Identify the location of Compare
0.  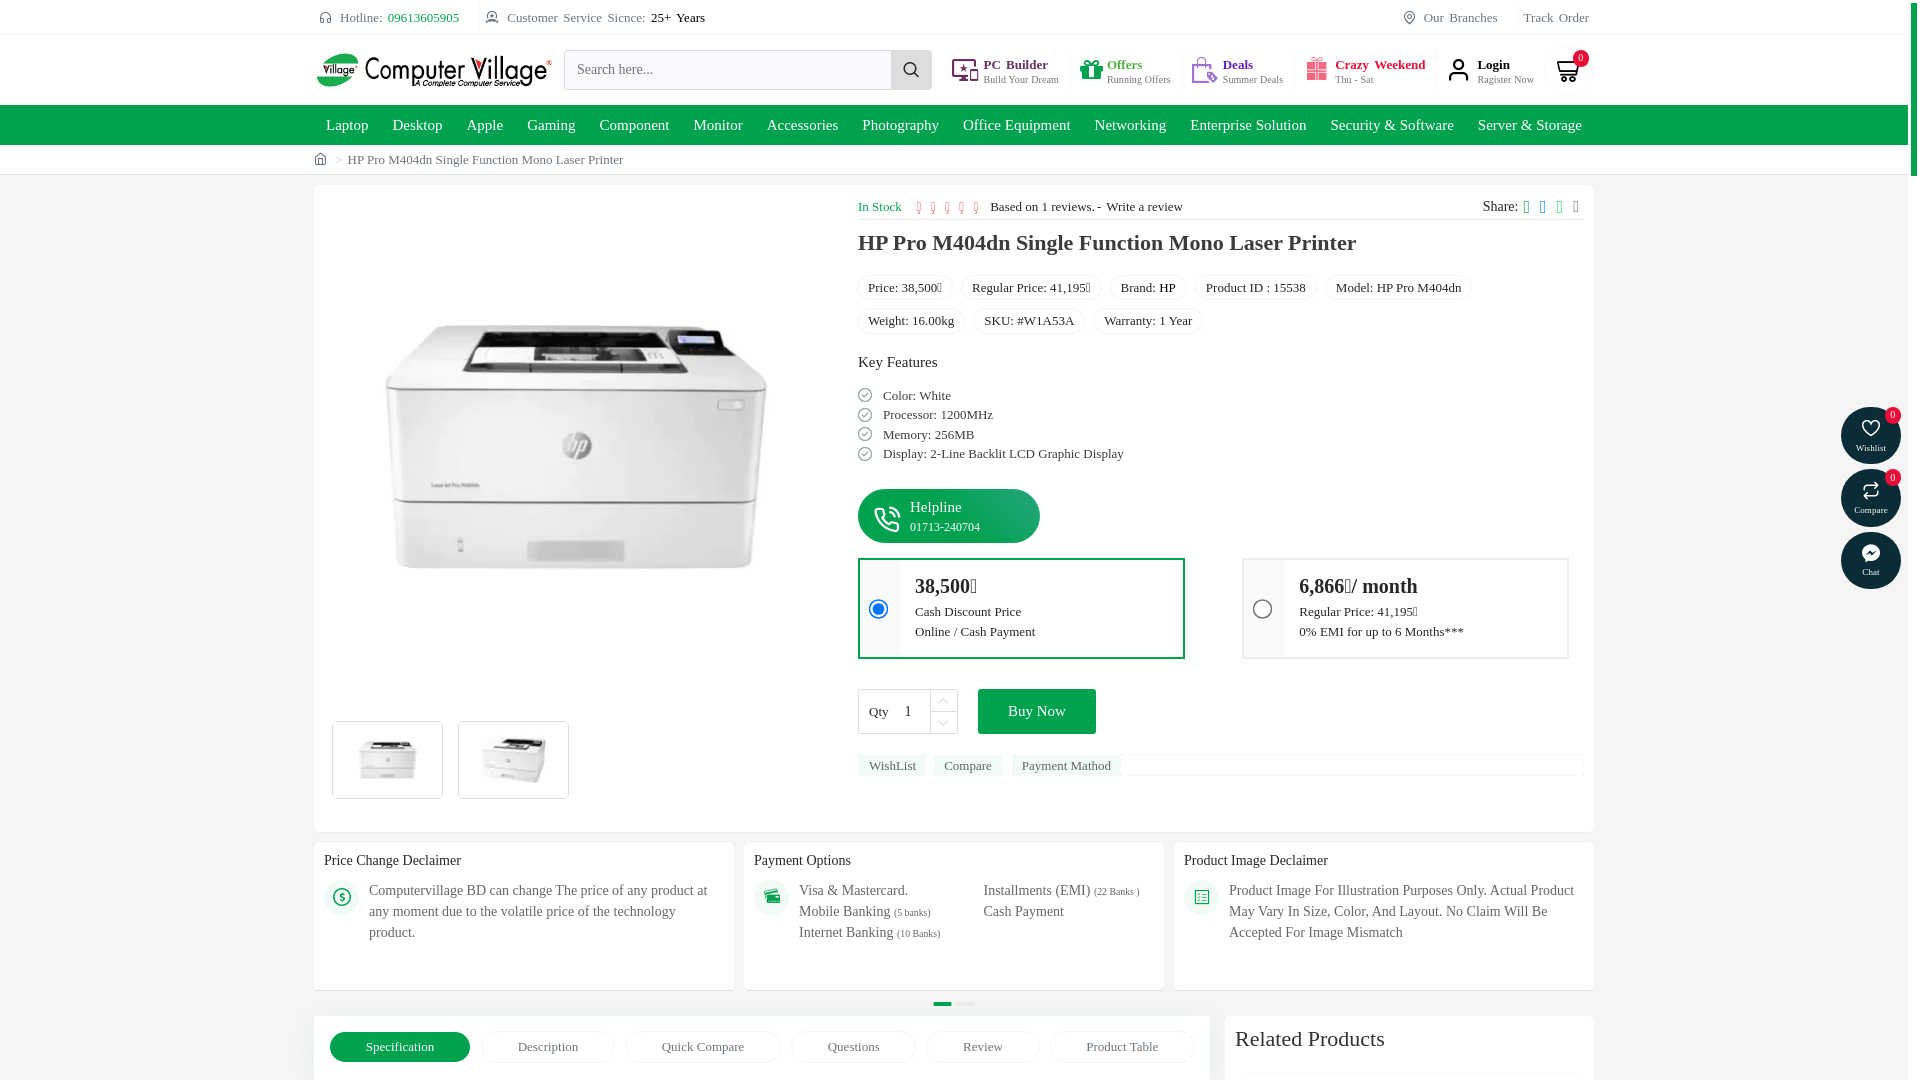
(1871, 498).